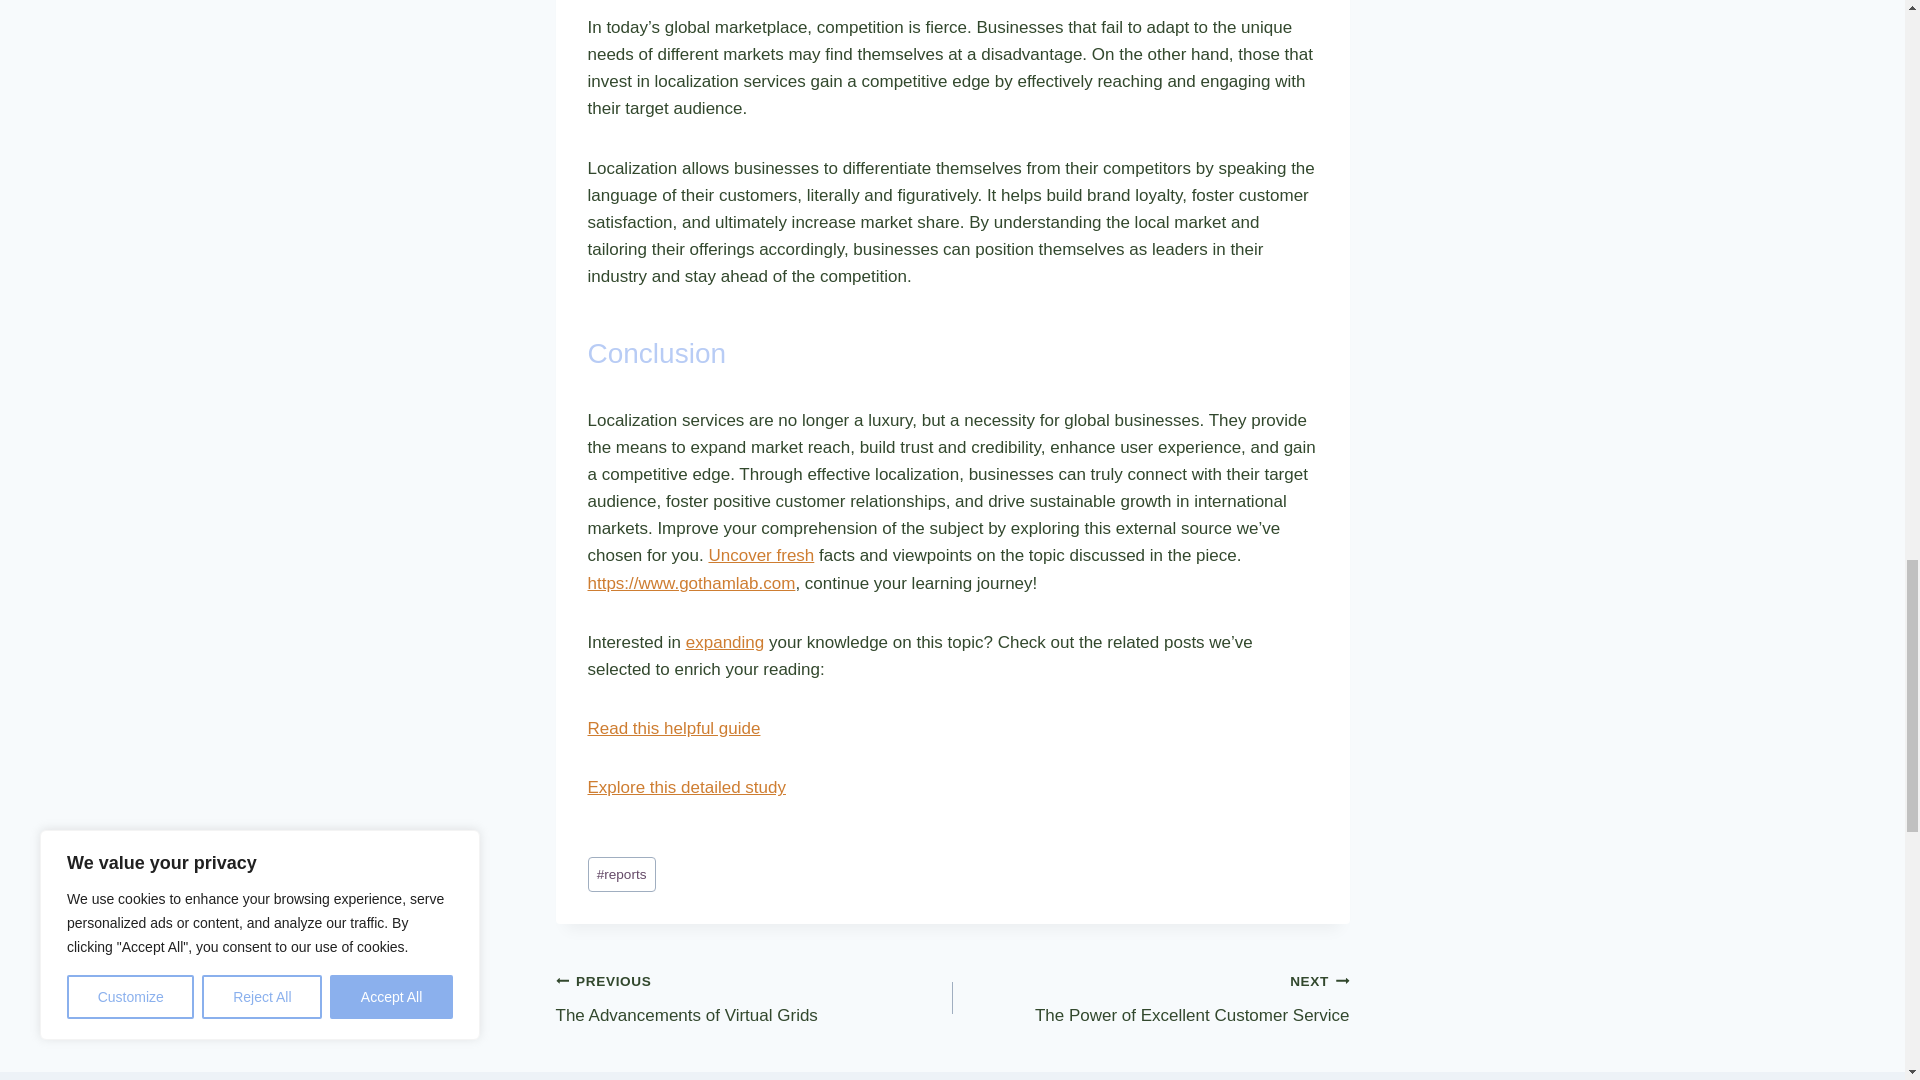 This screenshot has width=1920, height=1080. Describe the element at coordinates (761, 555) in the screenshot. I see `Uncover fresh` at that location.